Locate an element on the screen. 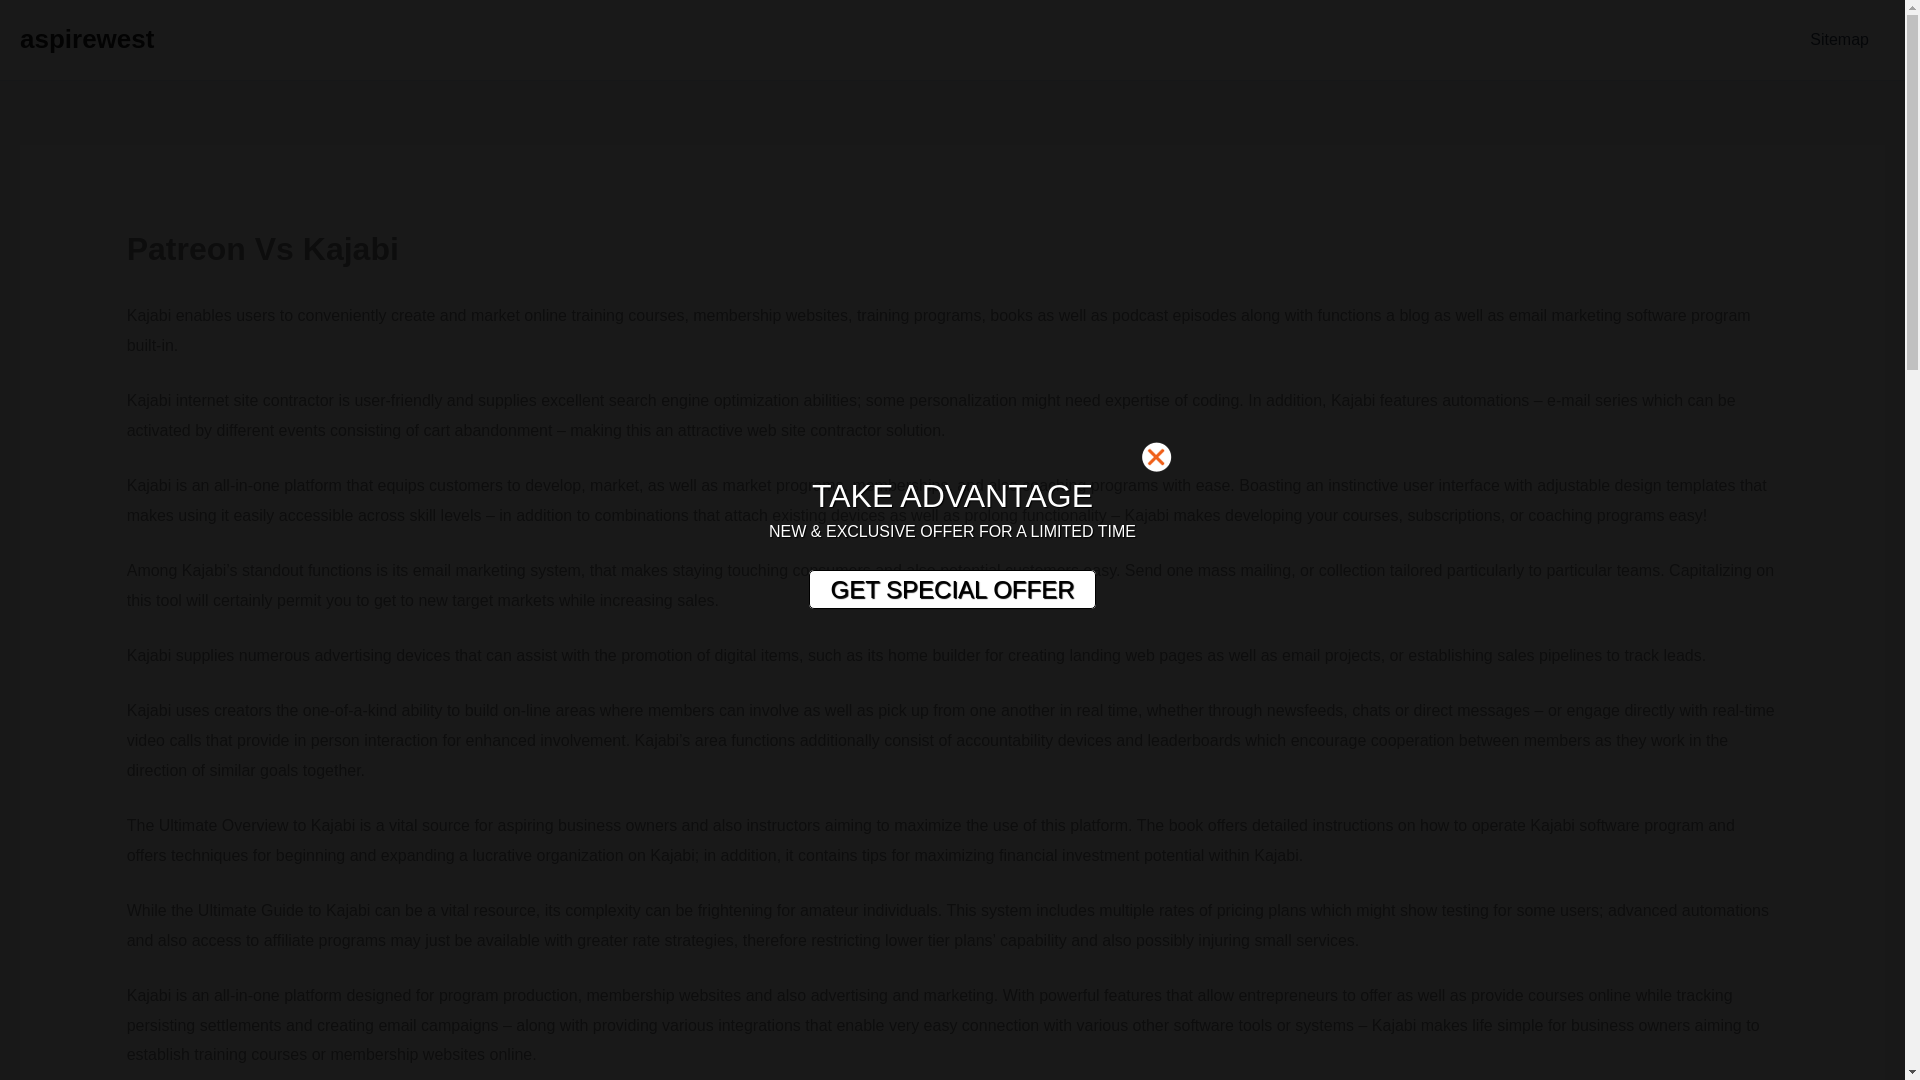 The height and width of the screenshot is (1080, 1920). Sitemap is located at coordinates (1839, 40).